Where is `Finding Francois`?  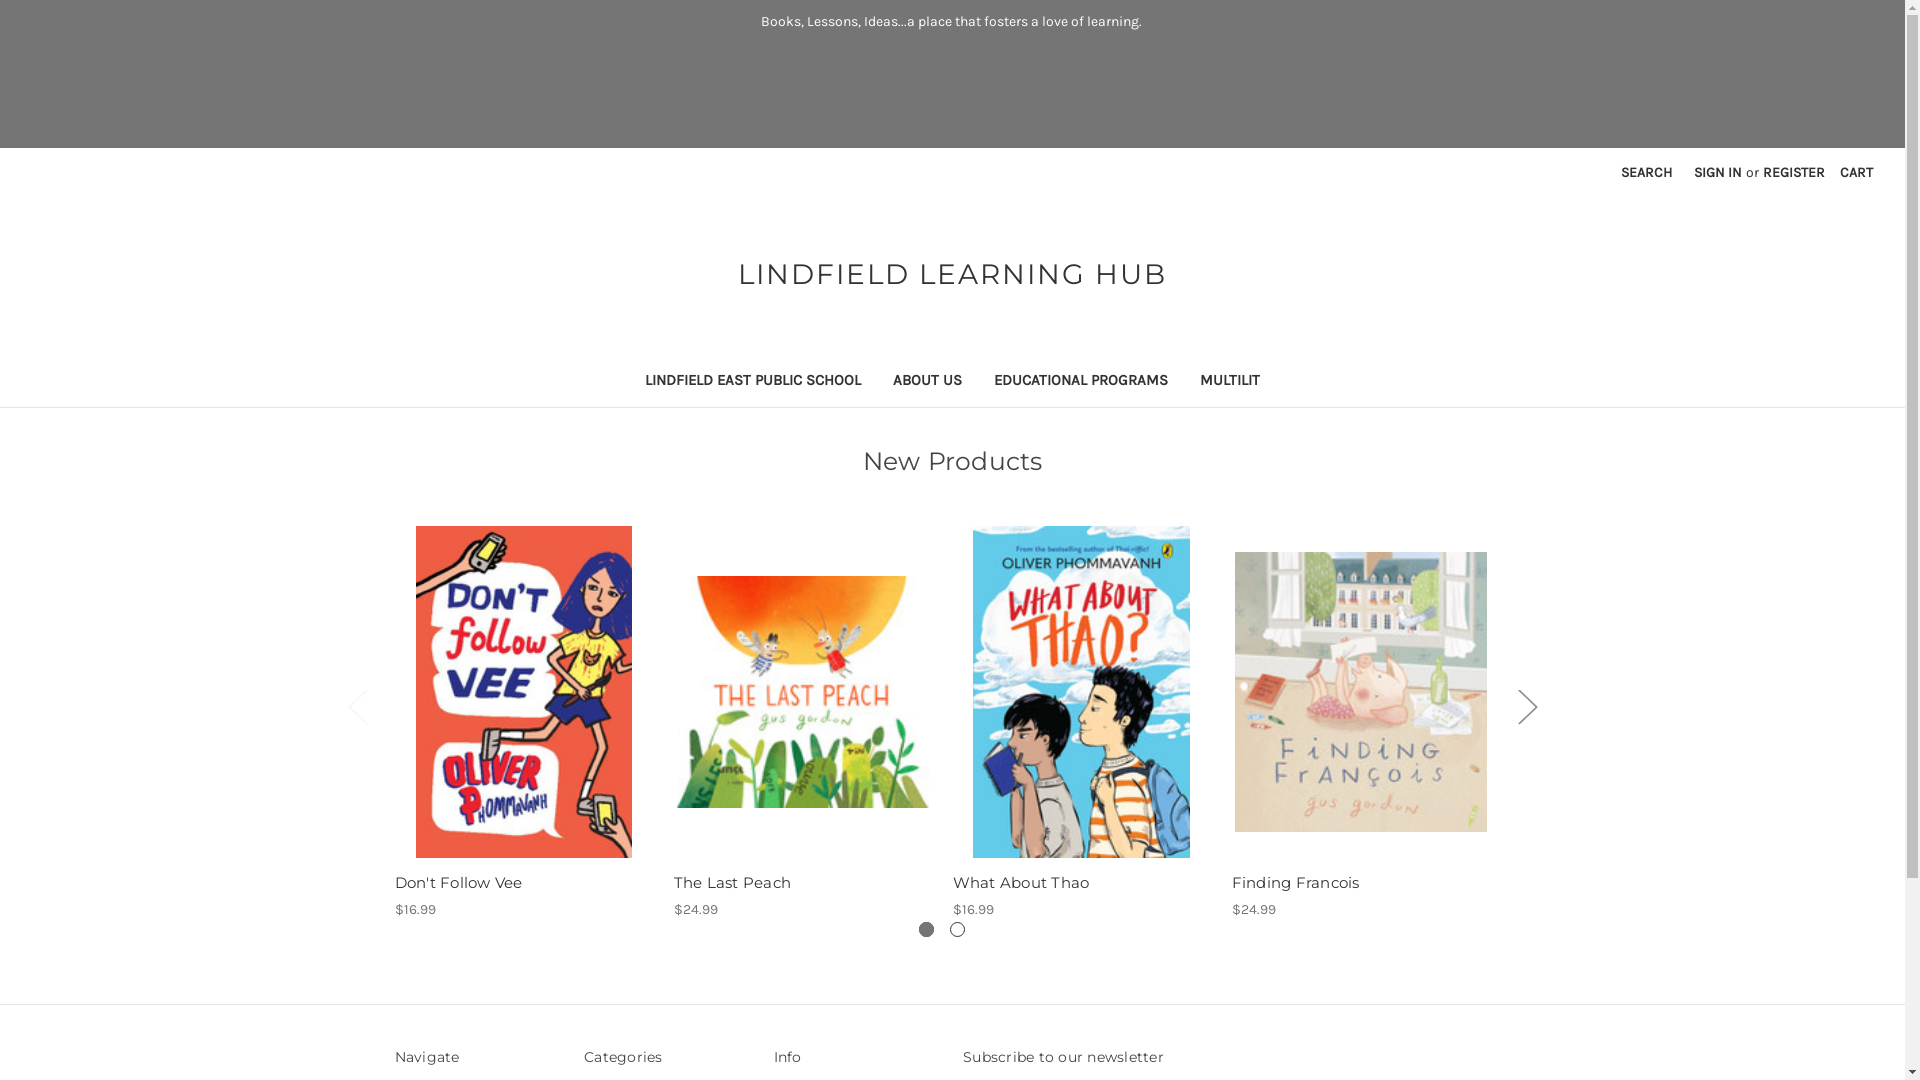
Finding Francois is located at coordinates (1360, 692).